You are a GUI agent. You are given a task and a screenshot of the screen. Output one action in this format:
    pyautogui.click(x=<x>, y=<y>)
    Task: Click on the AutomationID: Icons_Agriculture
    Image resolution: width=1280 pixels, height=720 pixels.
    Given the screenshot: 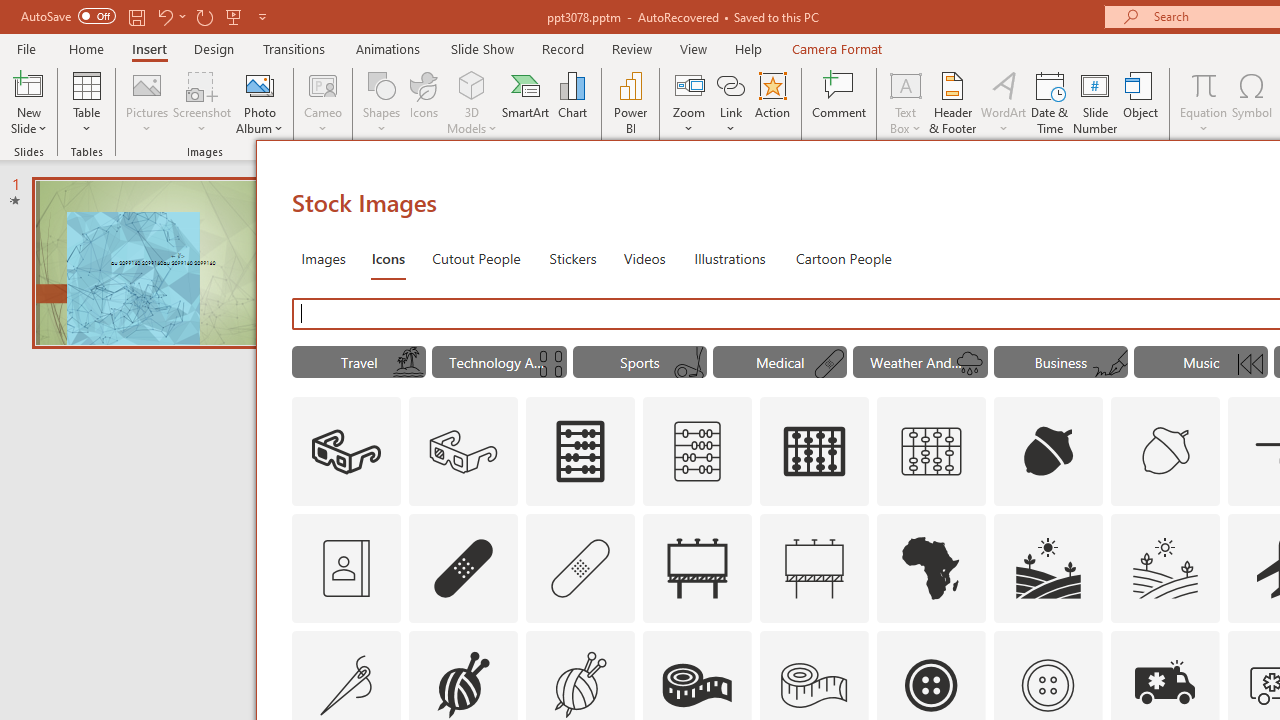 What is the action you would take?
    pyautogui.click(x=1048, y=568)
    